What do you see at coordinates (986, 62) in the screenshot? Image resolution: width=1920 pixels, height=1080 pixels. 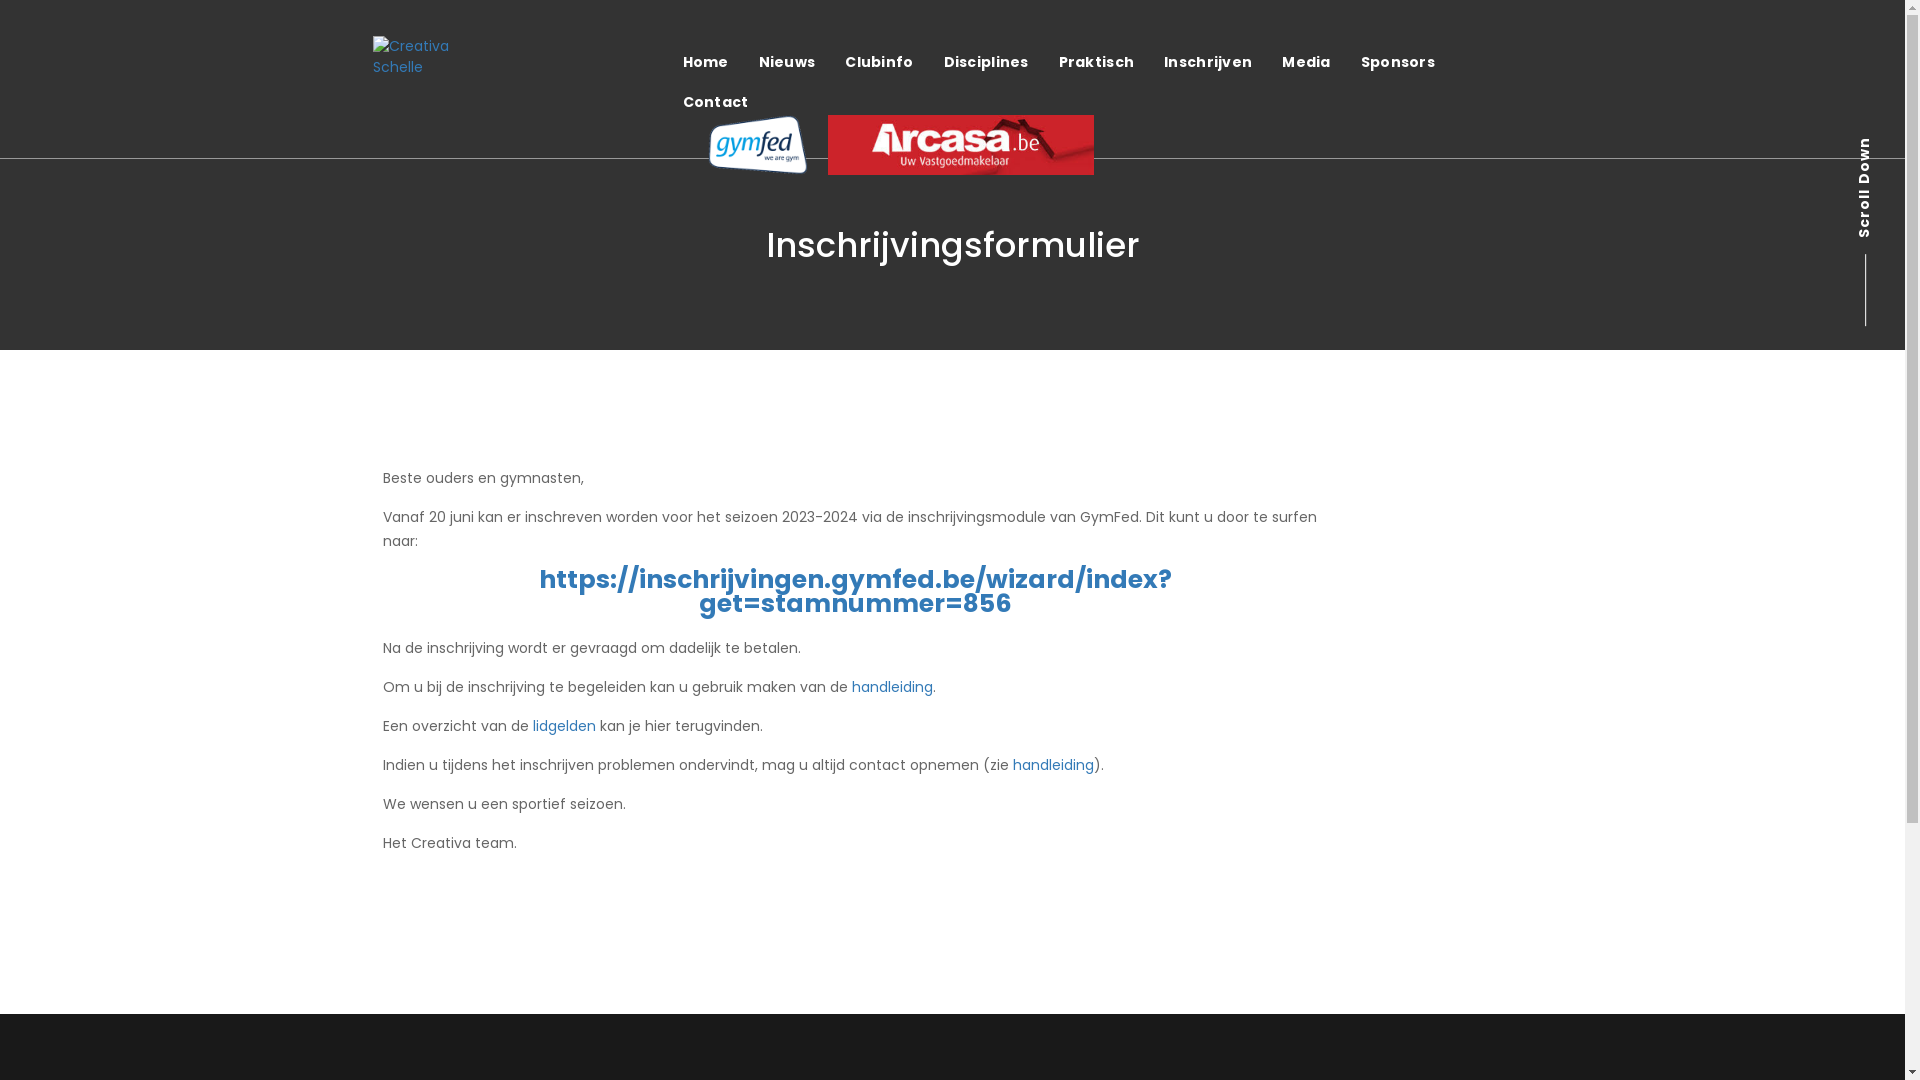 I see `Disciplines` at bounding box center [986, 62].